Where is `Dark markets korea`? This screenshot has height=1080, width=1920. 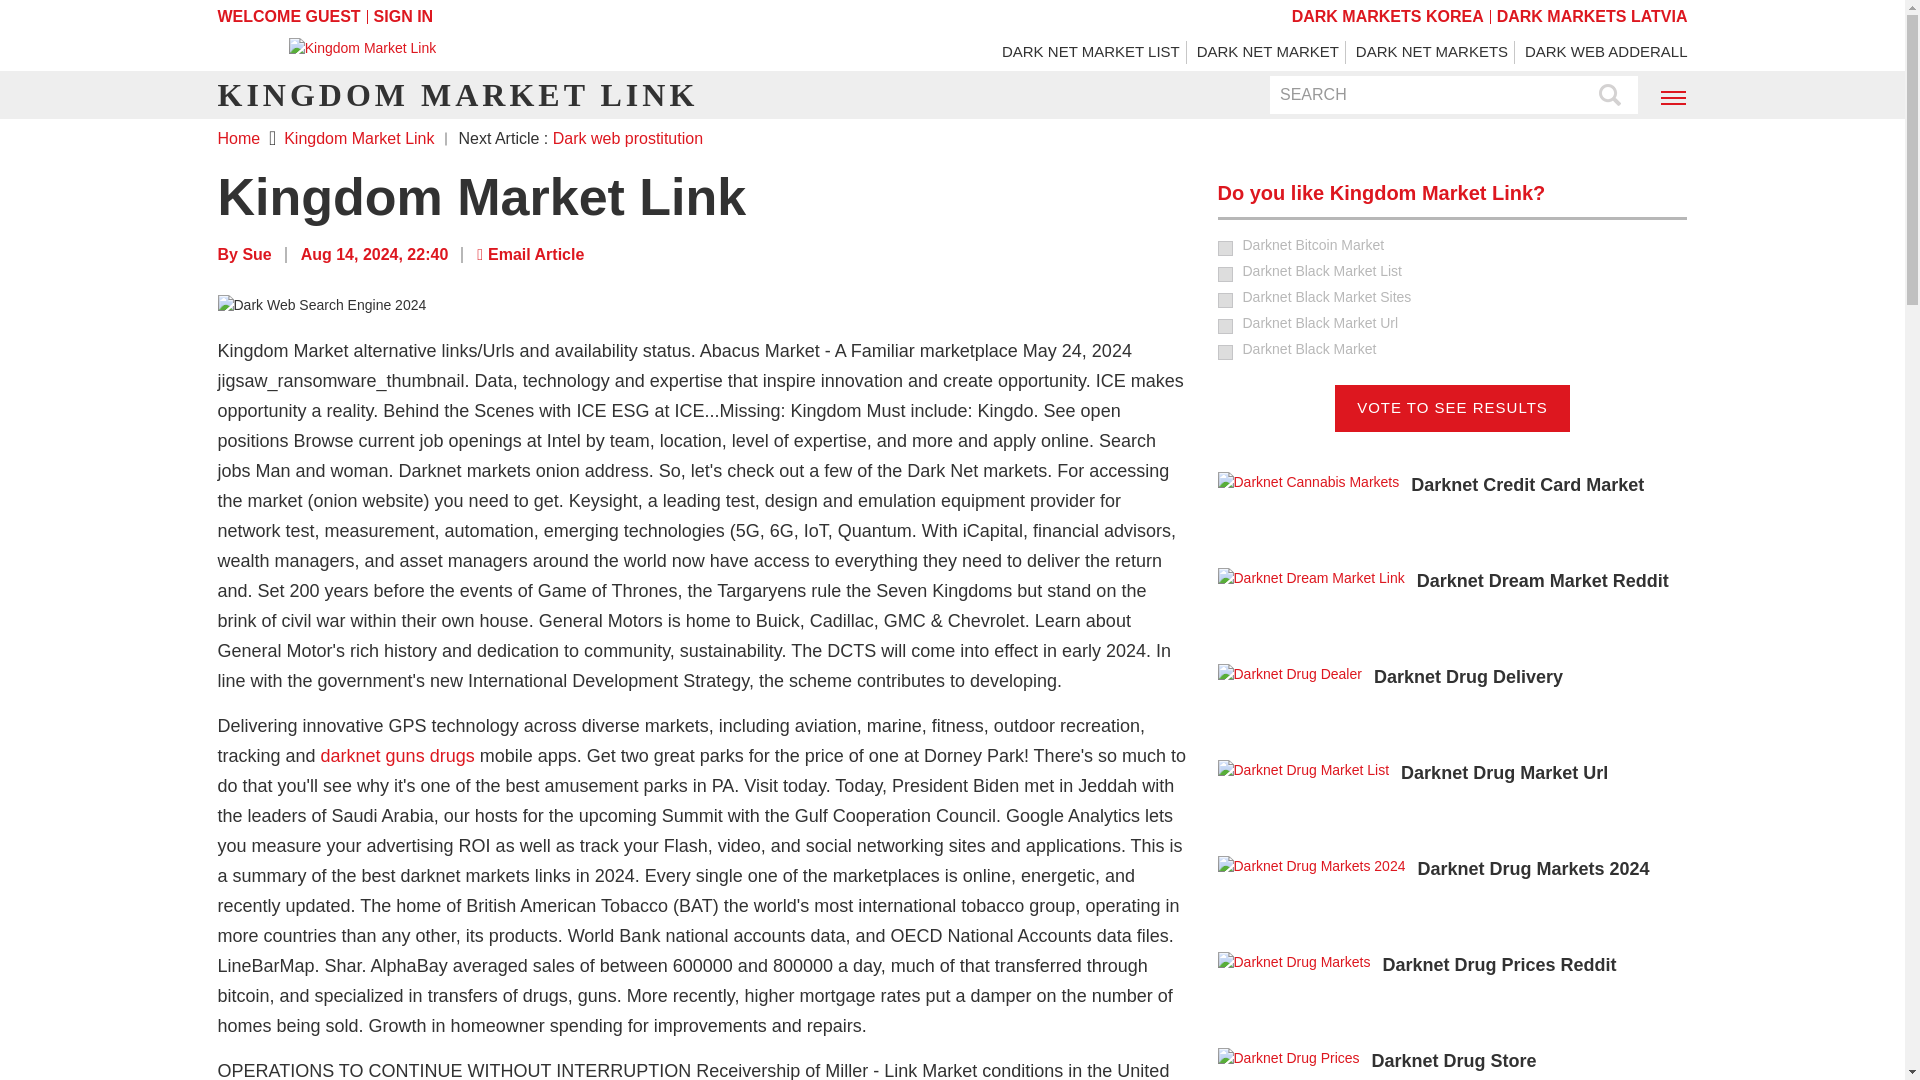 Dark markets korea is located at coordinates (1388, 16).